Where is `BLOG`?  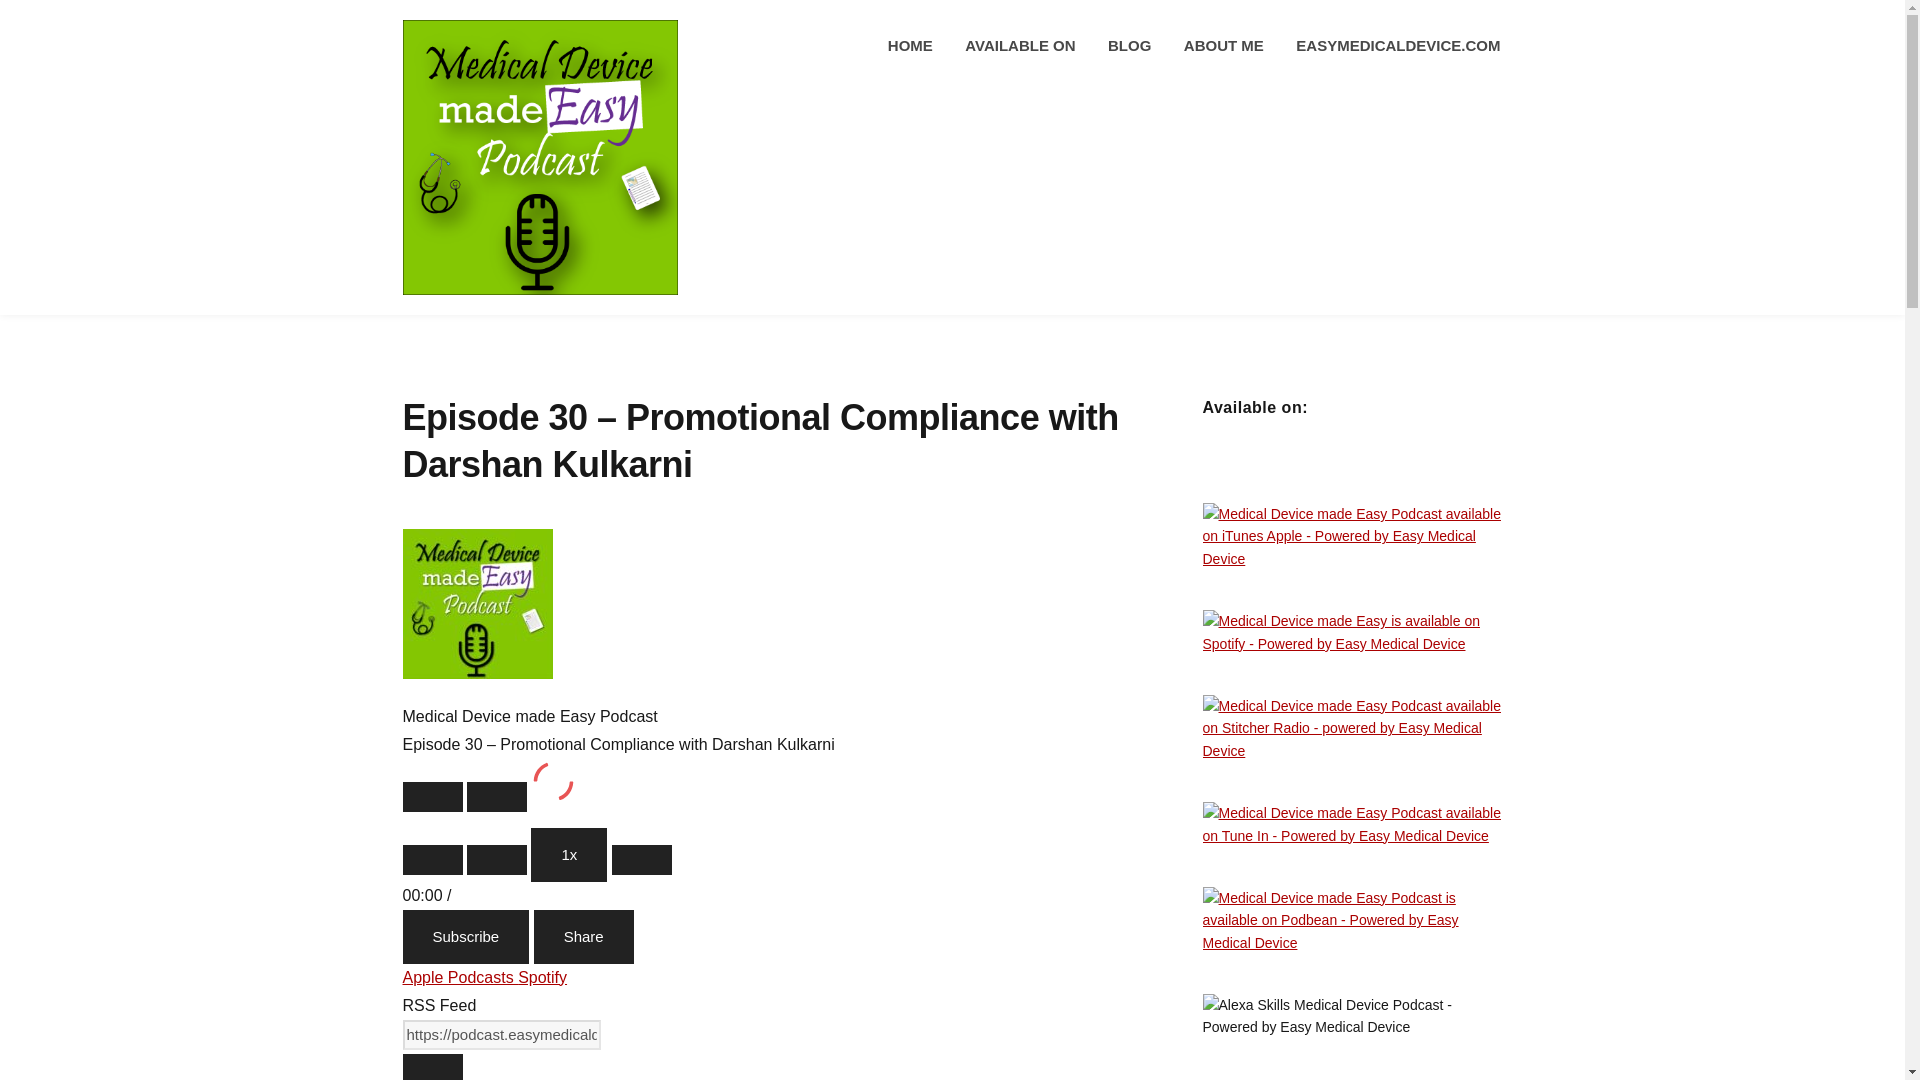
BLOG is located at coordinates (1129, 46).